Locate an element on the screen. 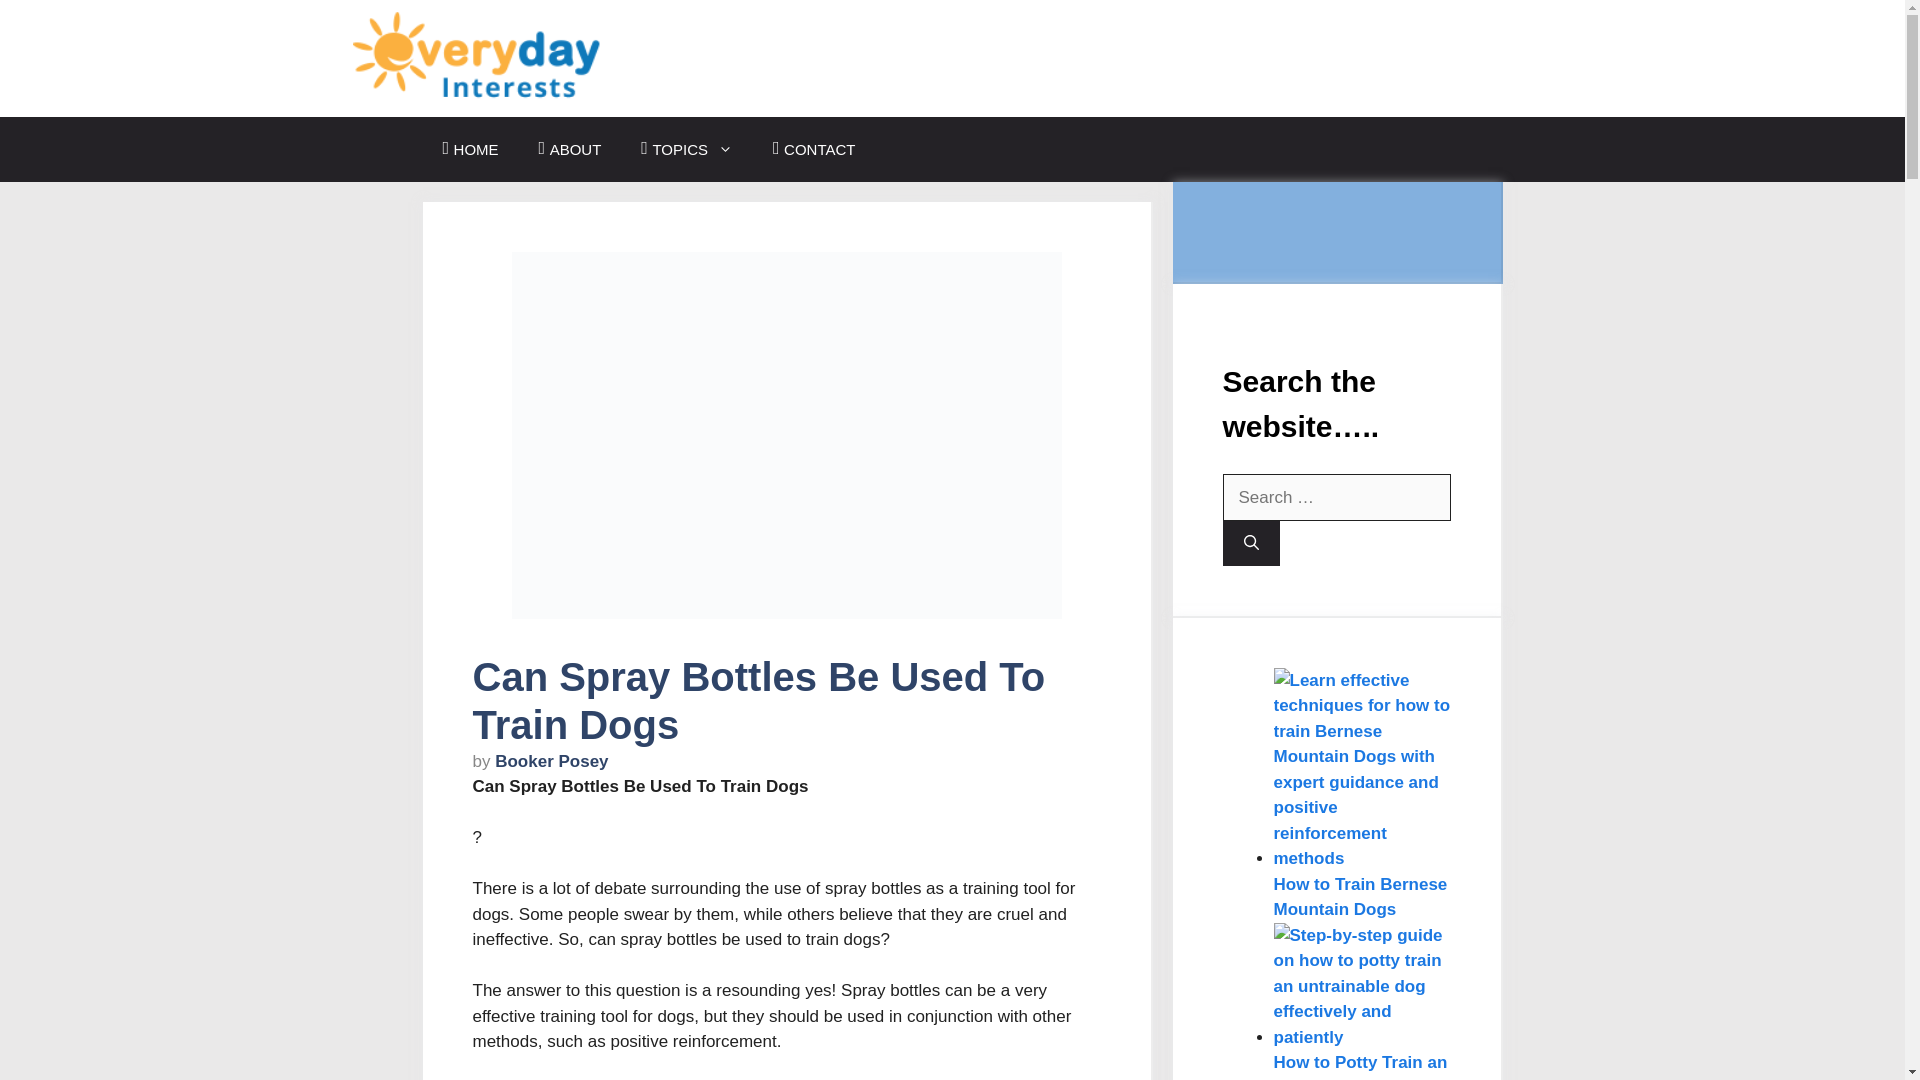  View all posts by Booker Posey is located at coordinates (552, 761).